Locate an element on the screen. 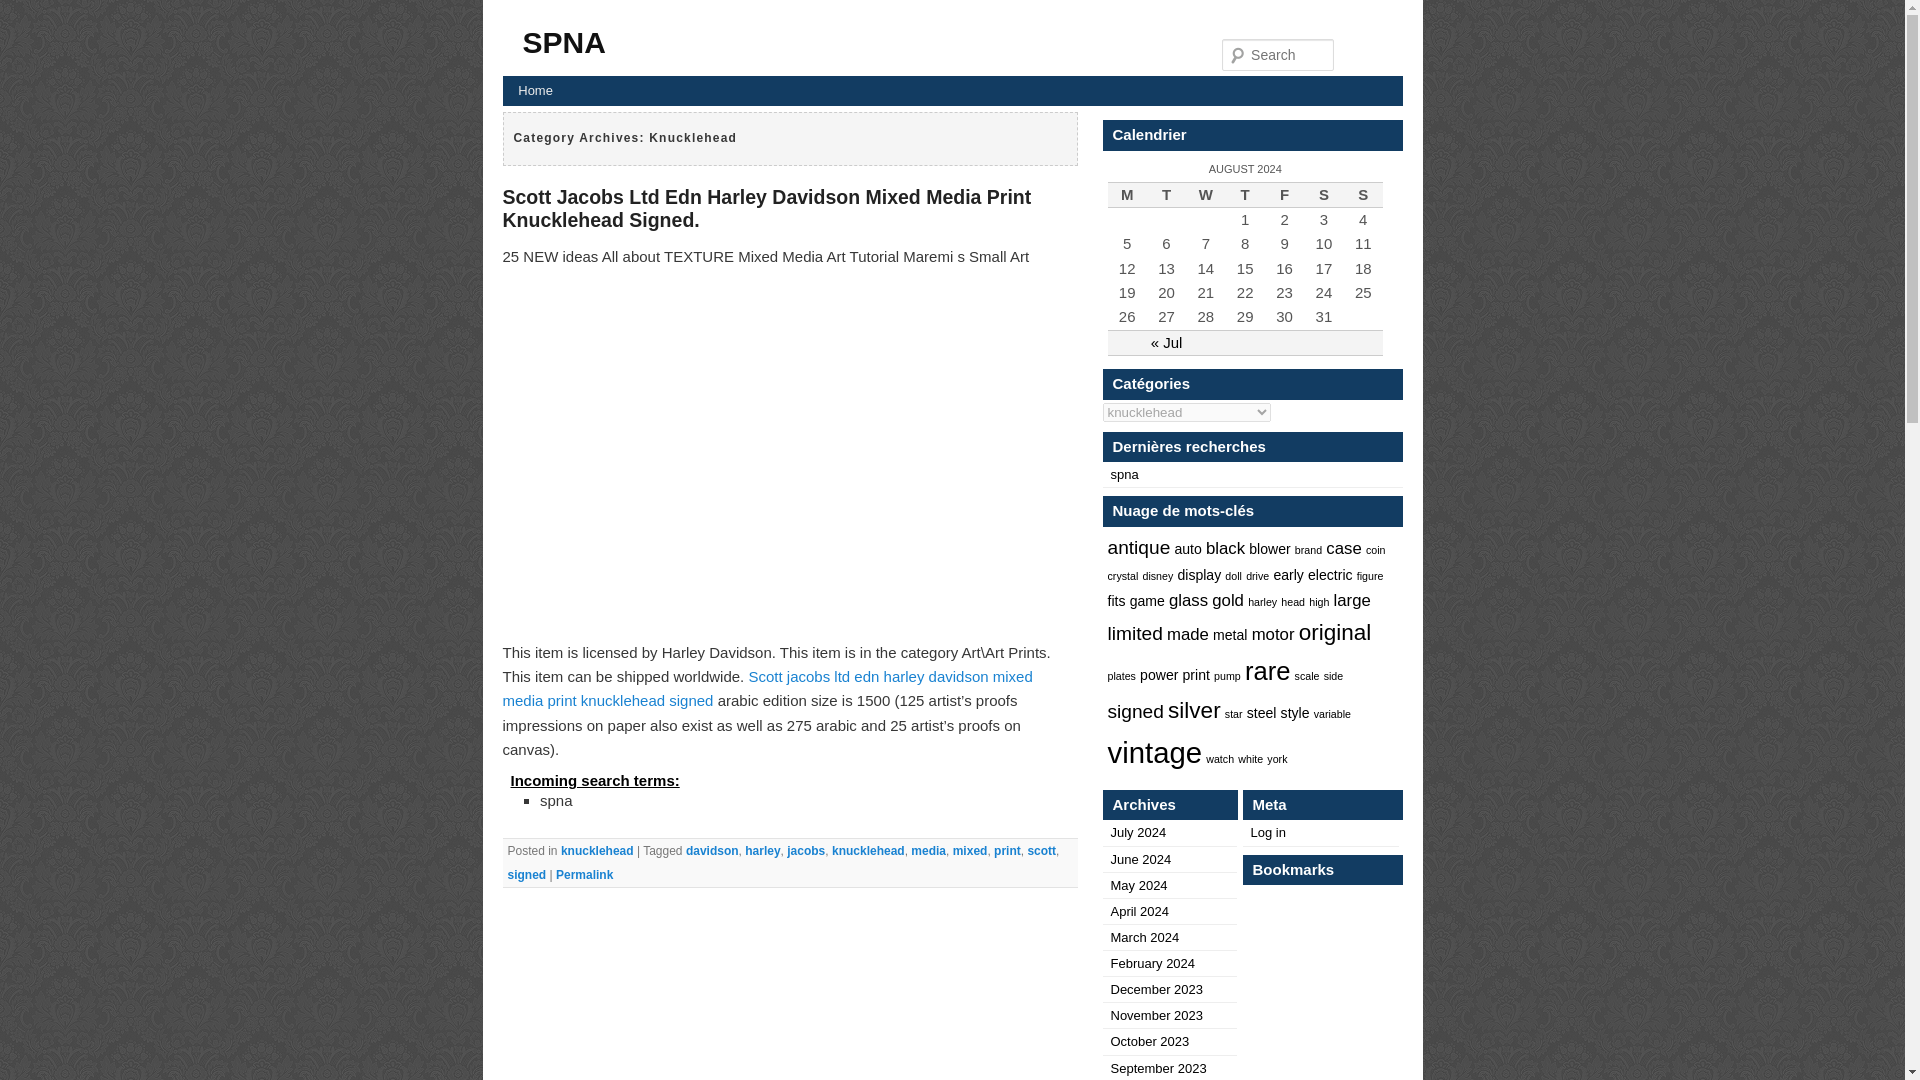  Thursday is located at coordinates (1246, 195).